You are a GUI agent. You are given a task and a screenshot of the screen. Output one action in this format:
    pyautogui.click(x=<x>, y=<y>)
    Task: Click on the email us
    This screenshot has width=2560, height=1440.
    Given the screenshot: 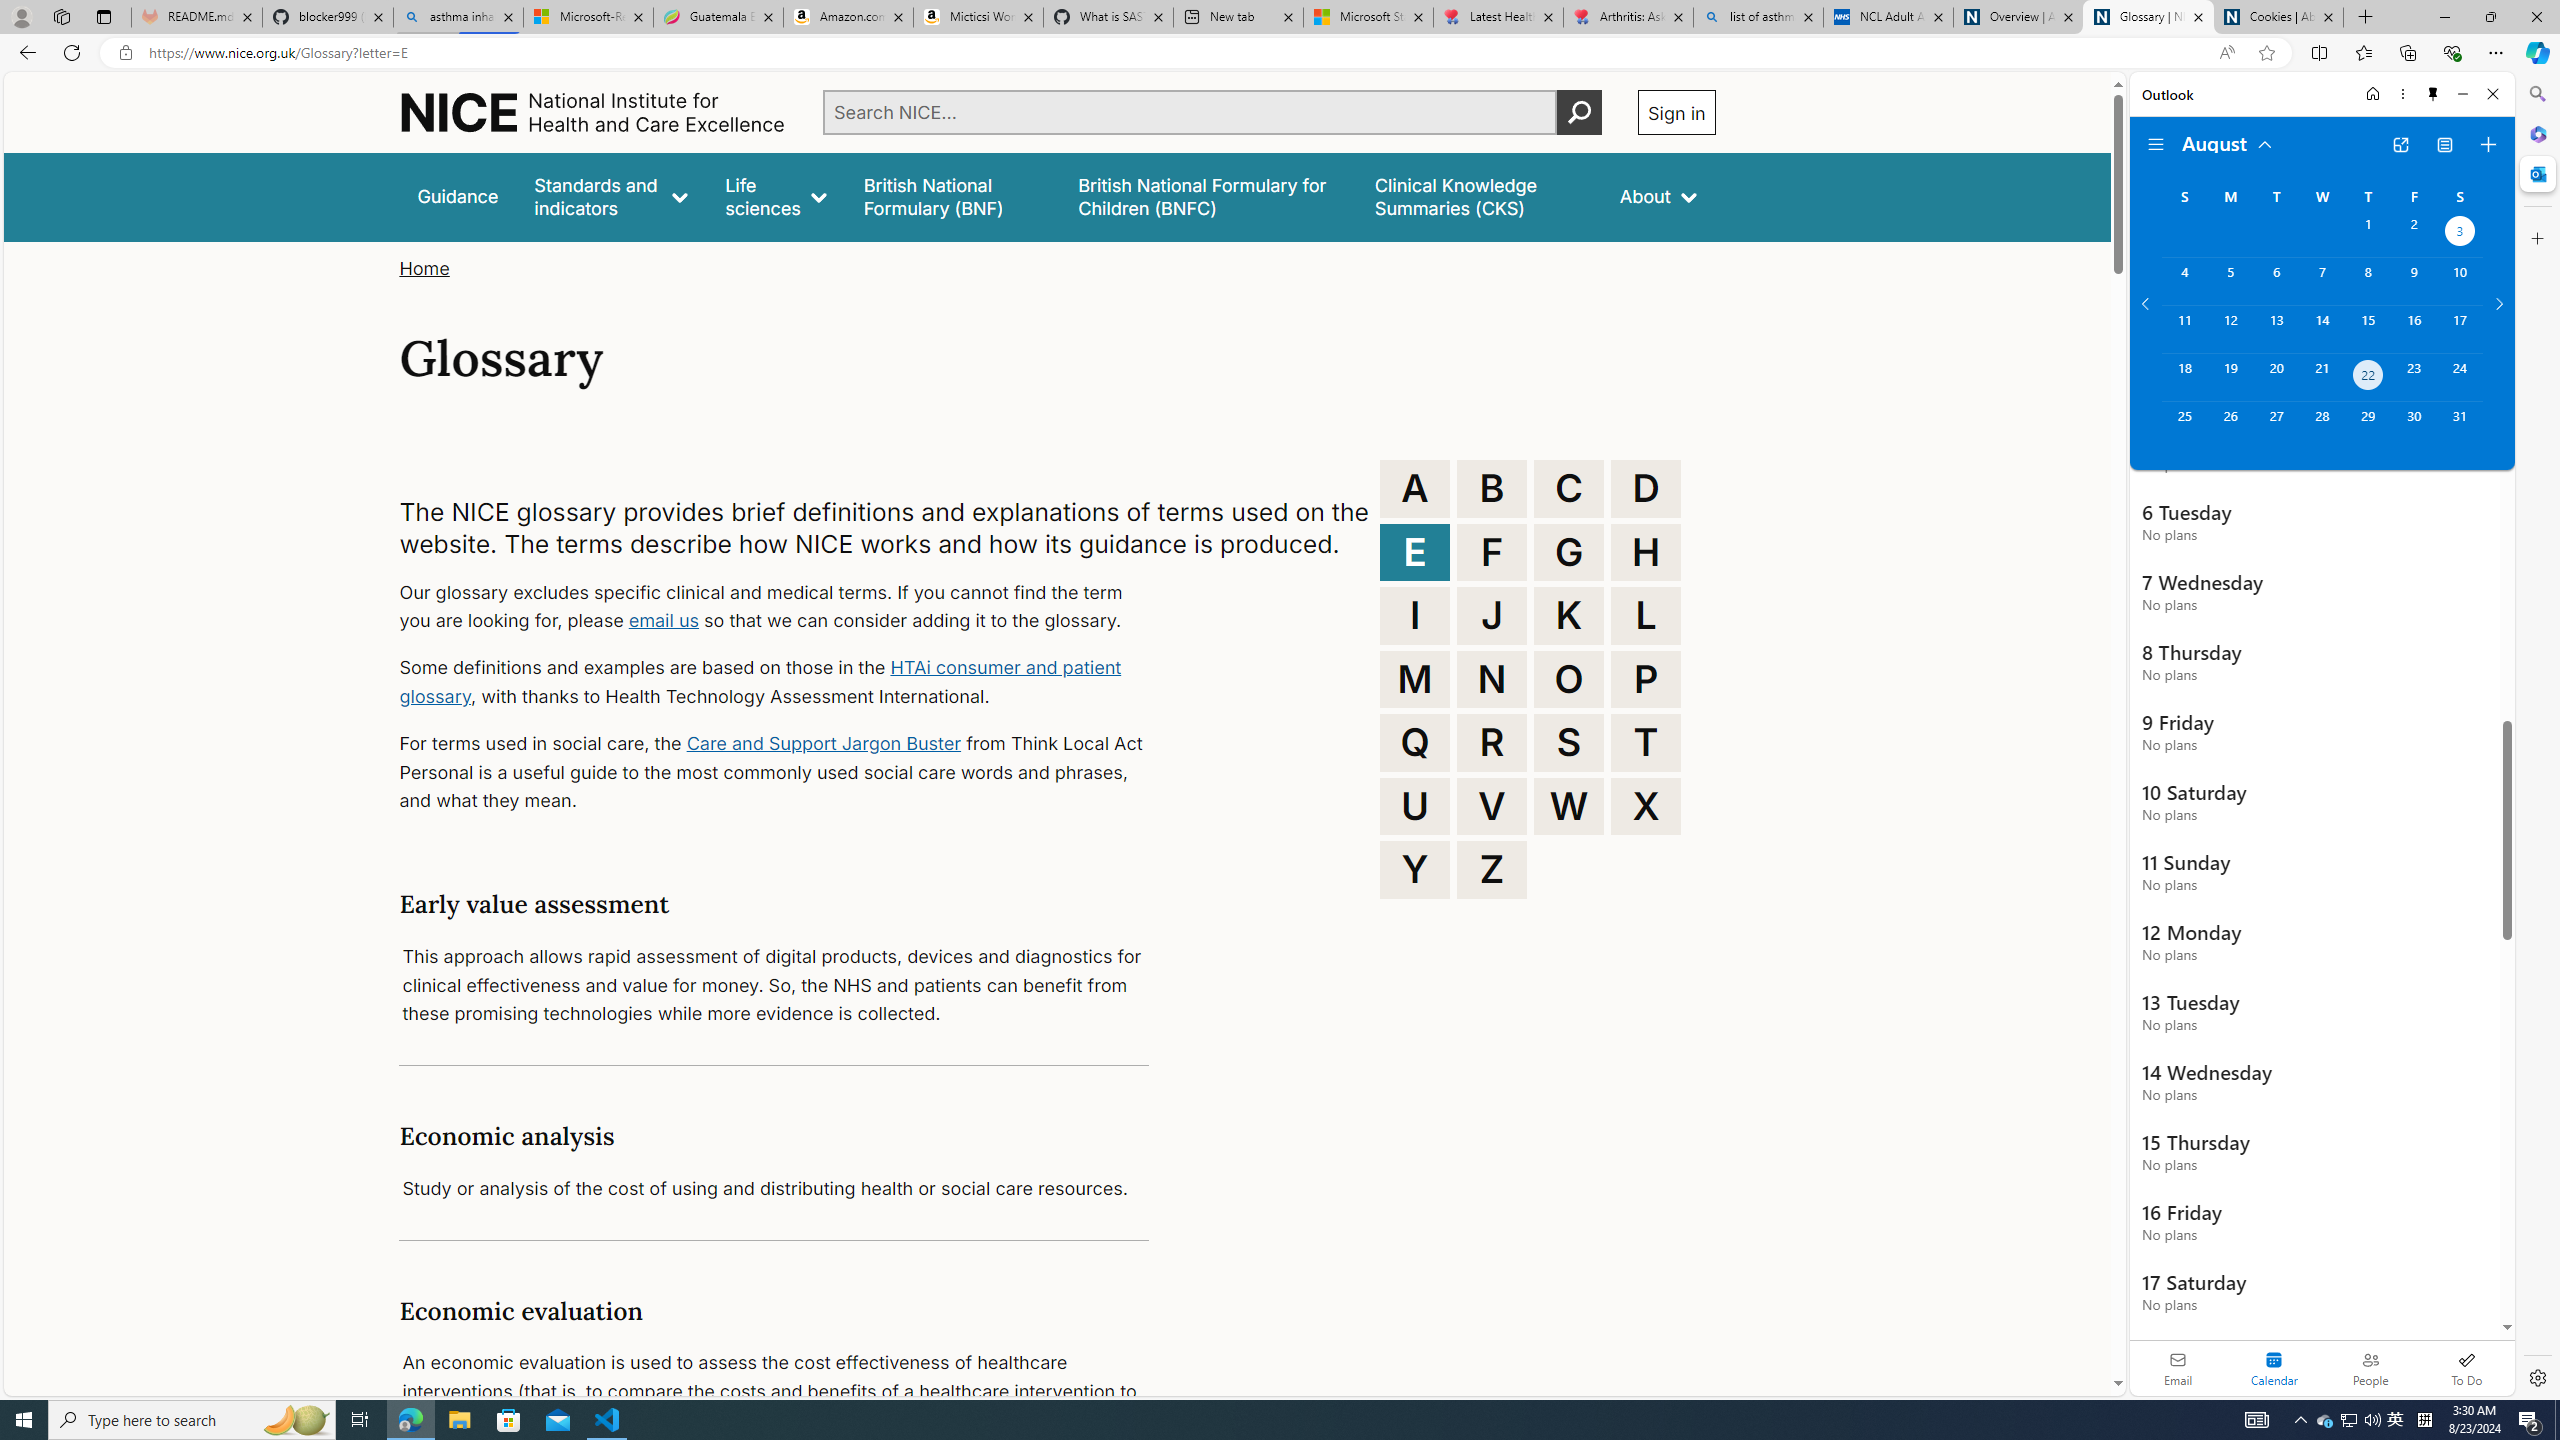 What is the action you would take?
    pyautogui.click(x=662, y=621)
    